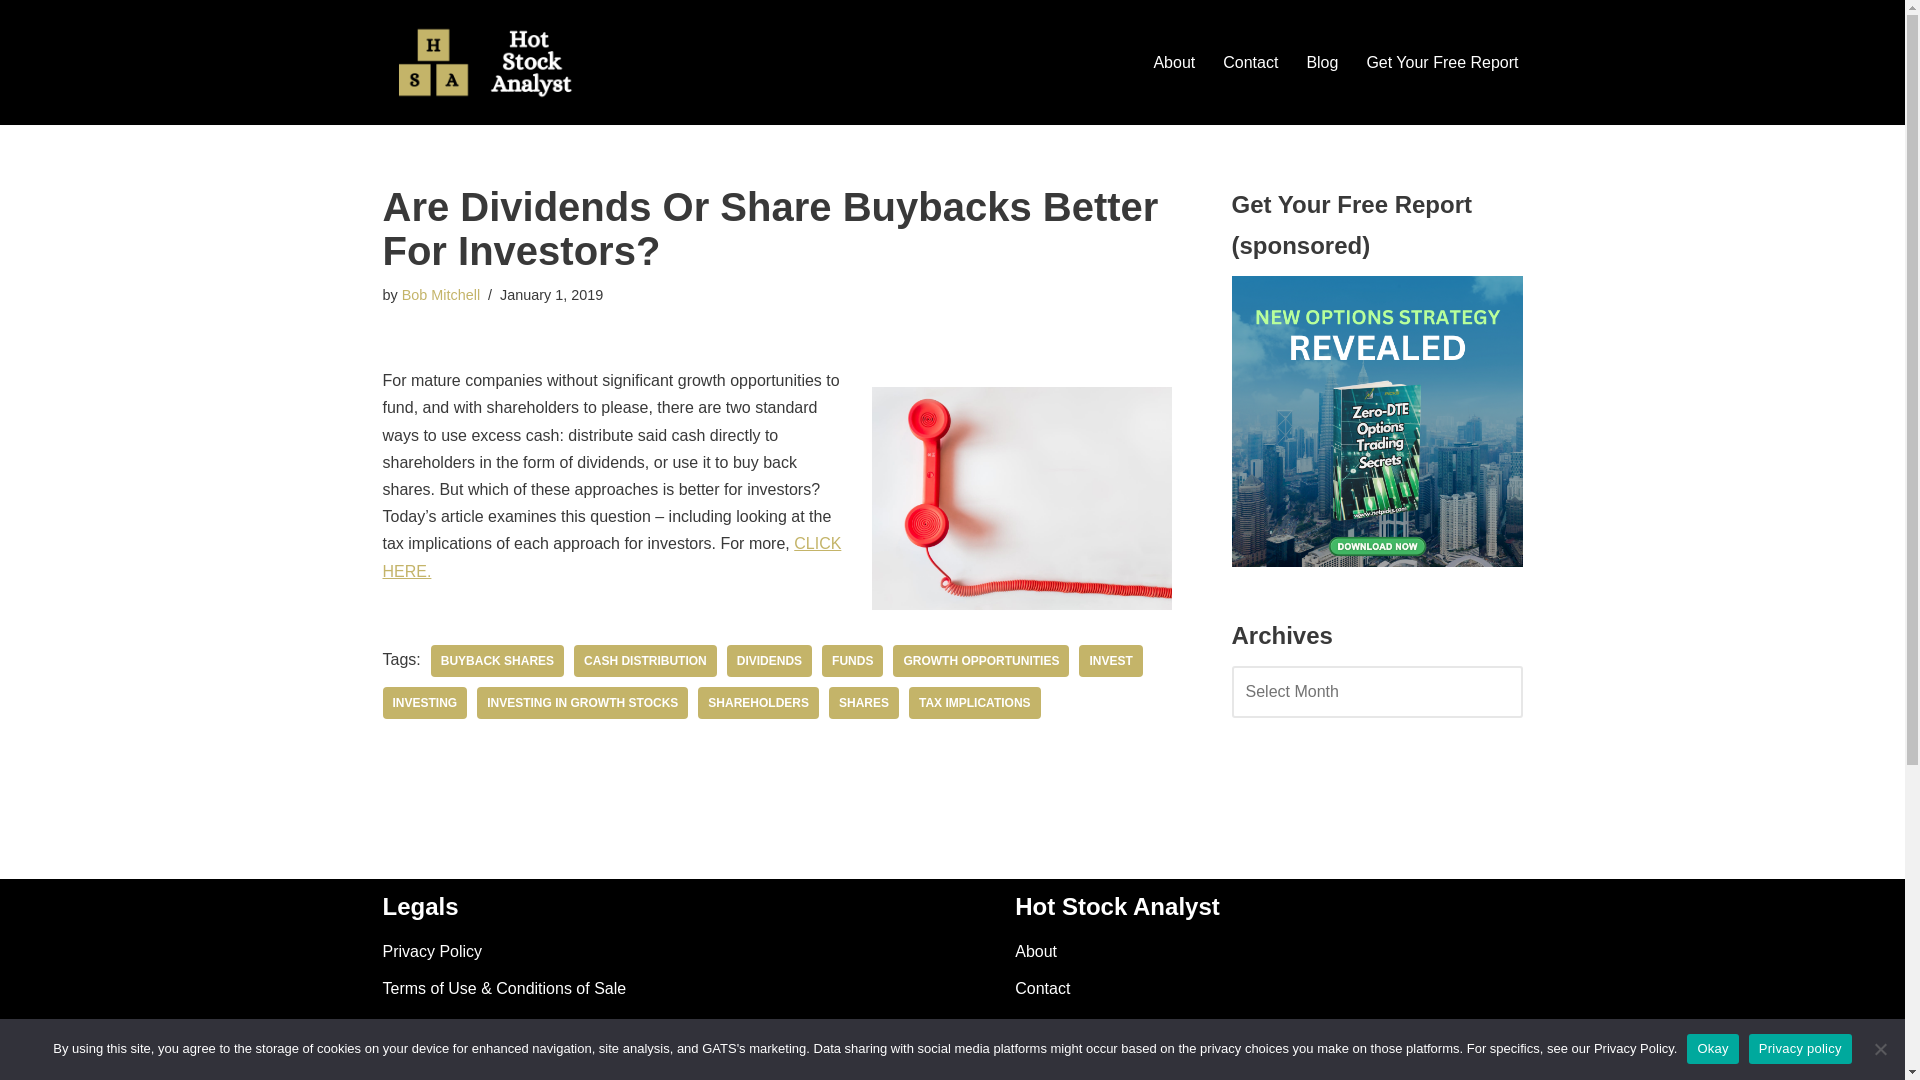  What do you see at coordinates (852, 660) in the screenshot?
I see `Funds` at bounding box center [852, 660].